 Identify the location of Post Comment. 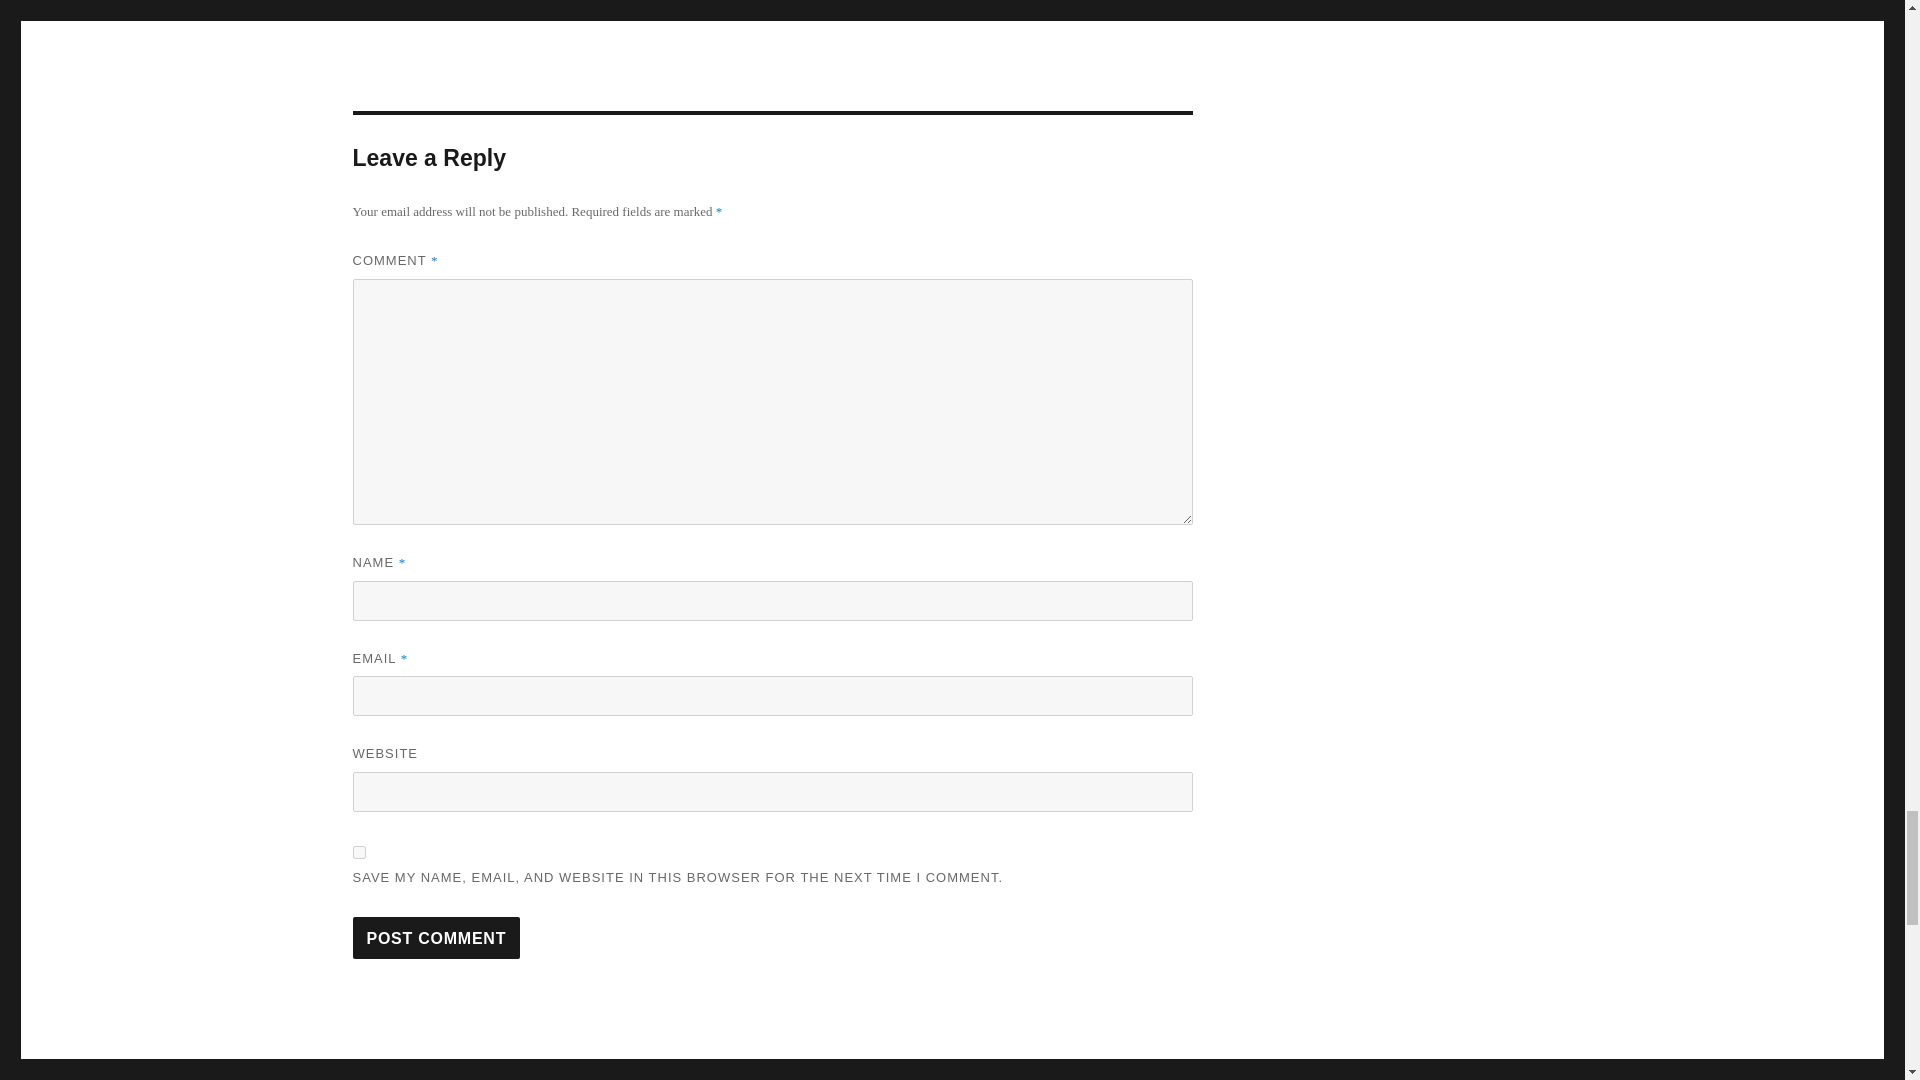
(436, 938).